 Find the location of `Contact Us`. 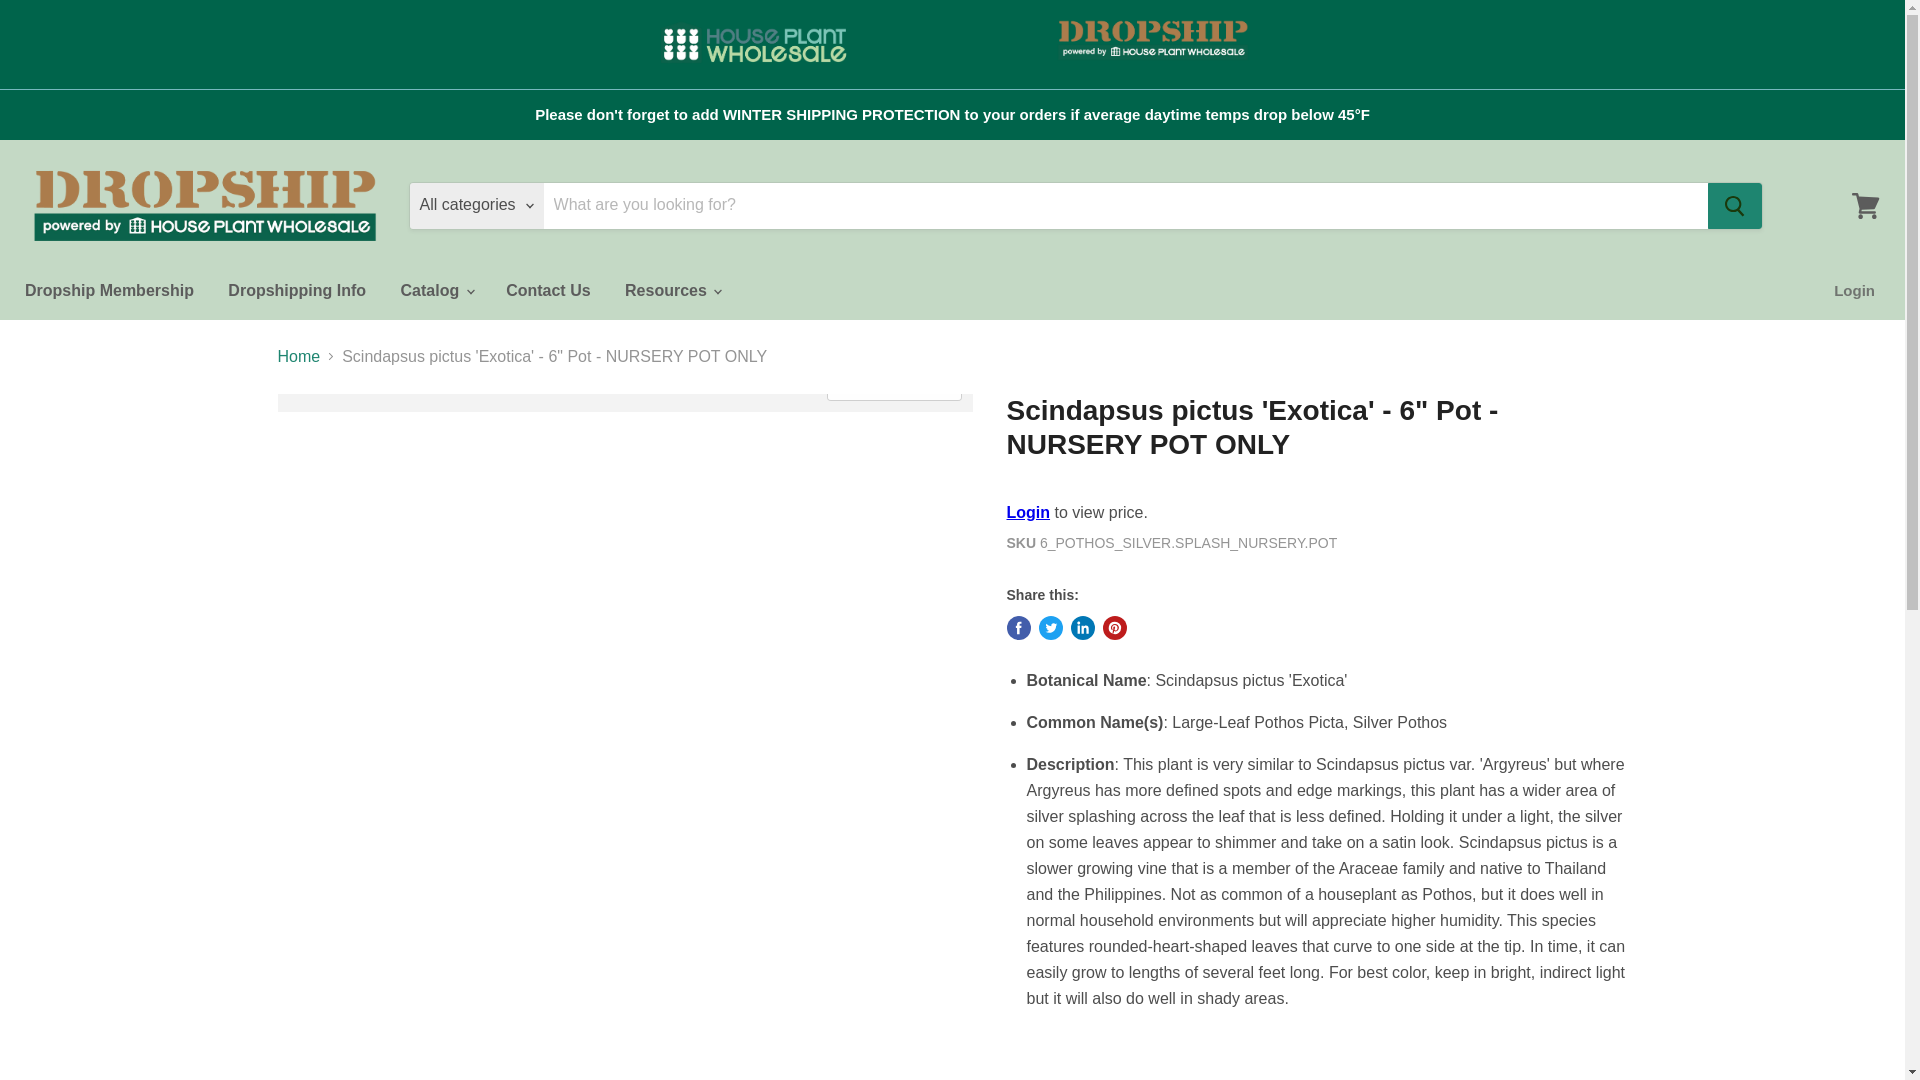

Contact Us is located at coordinates (548, 291).